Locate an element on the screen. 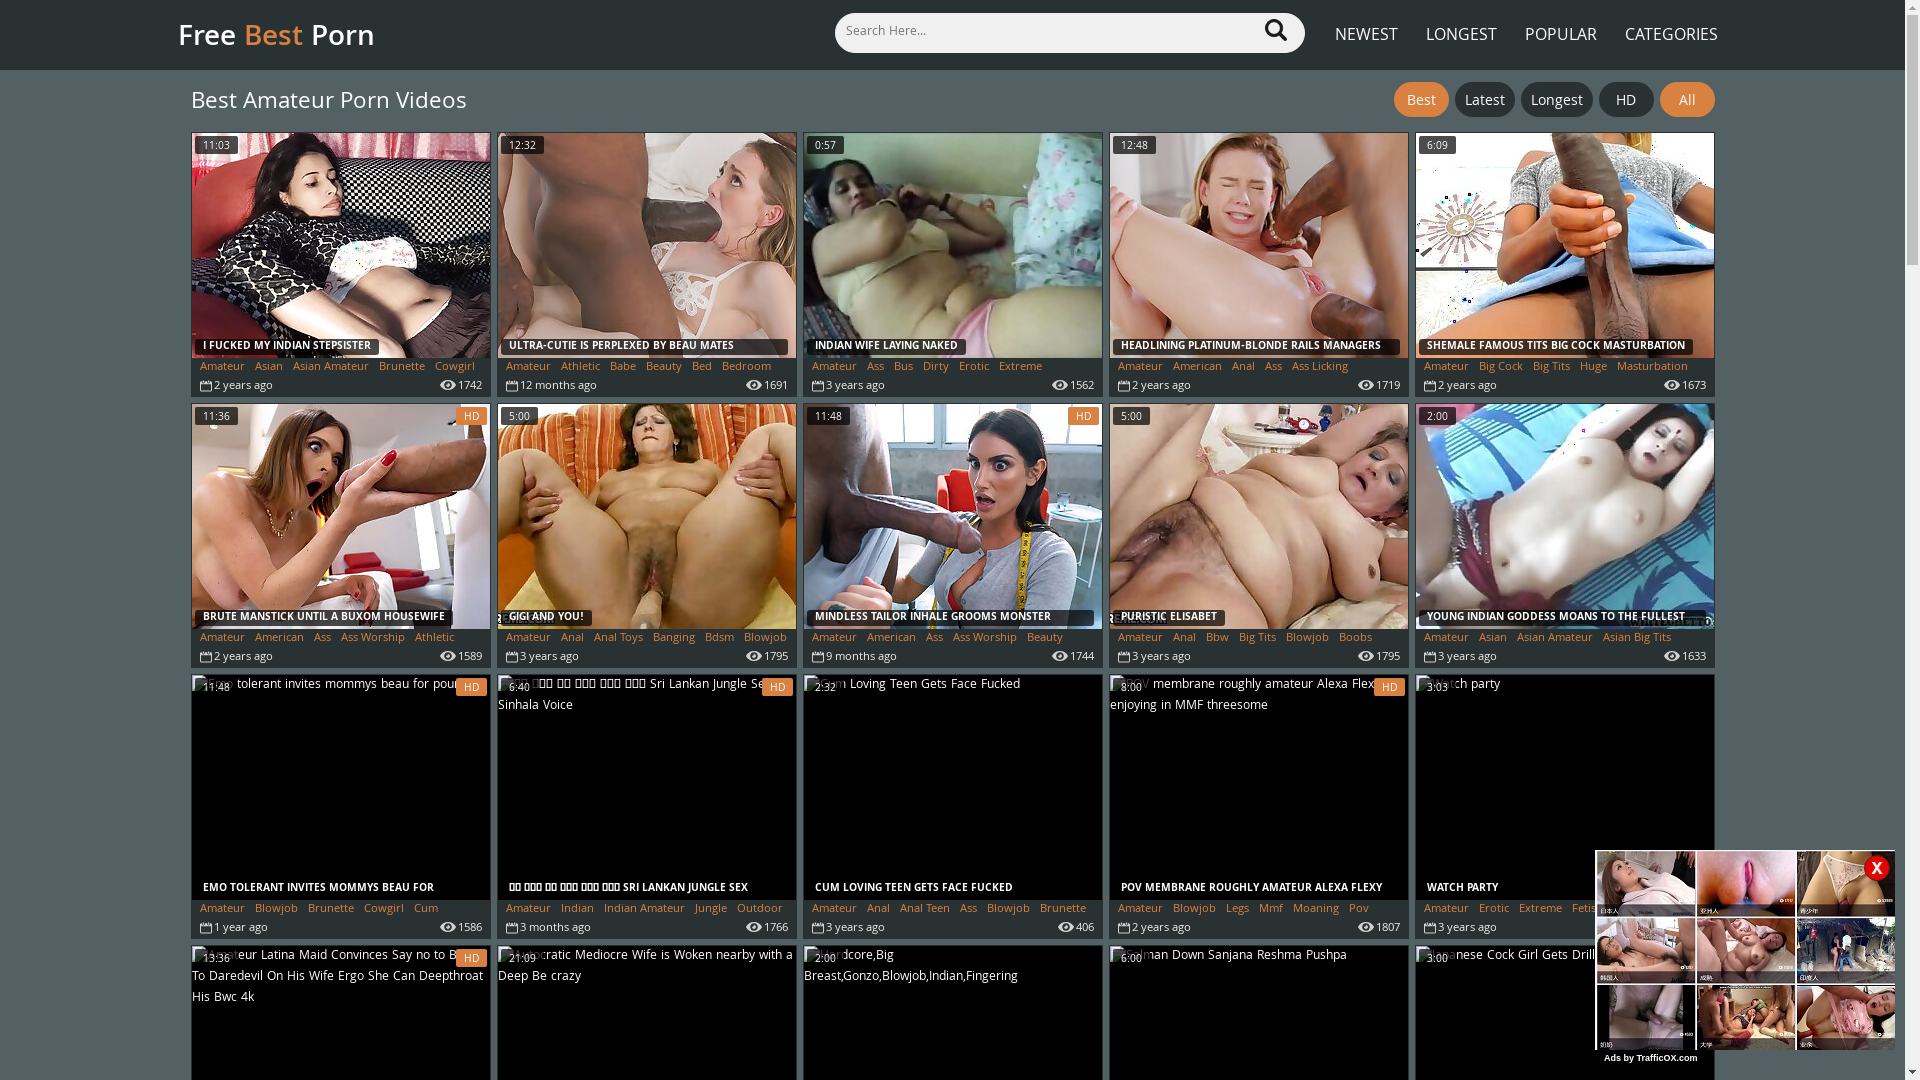 The width and height of the screenshot is (1920, 1080). Athletic is located at coordinates (580, 368).